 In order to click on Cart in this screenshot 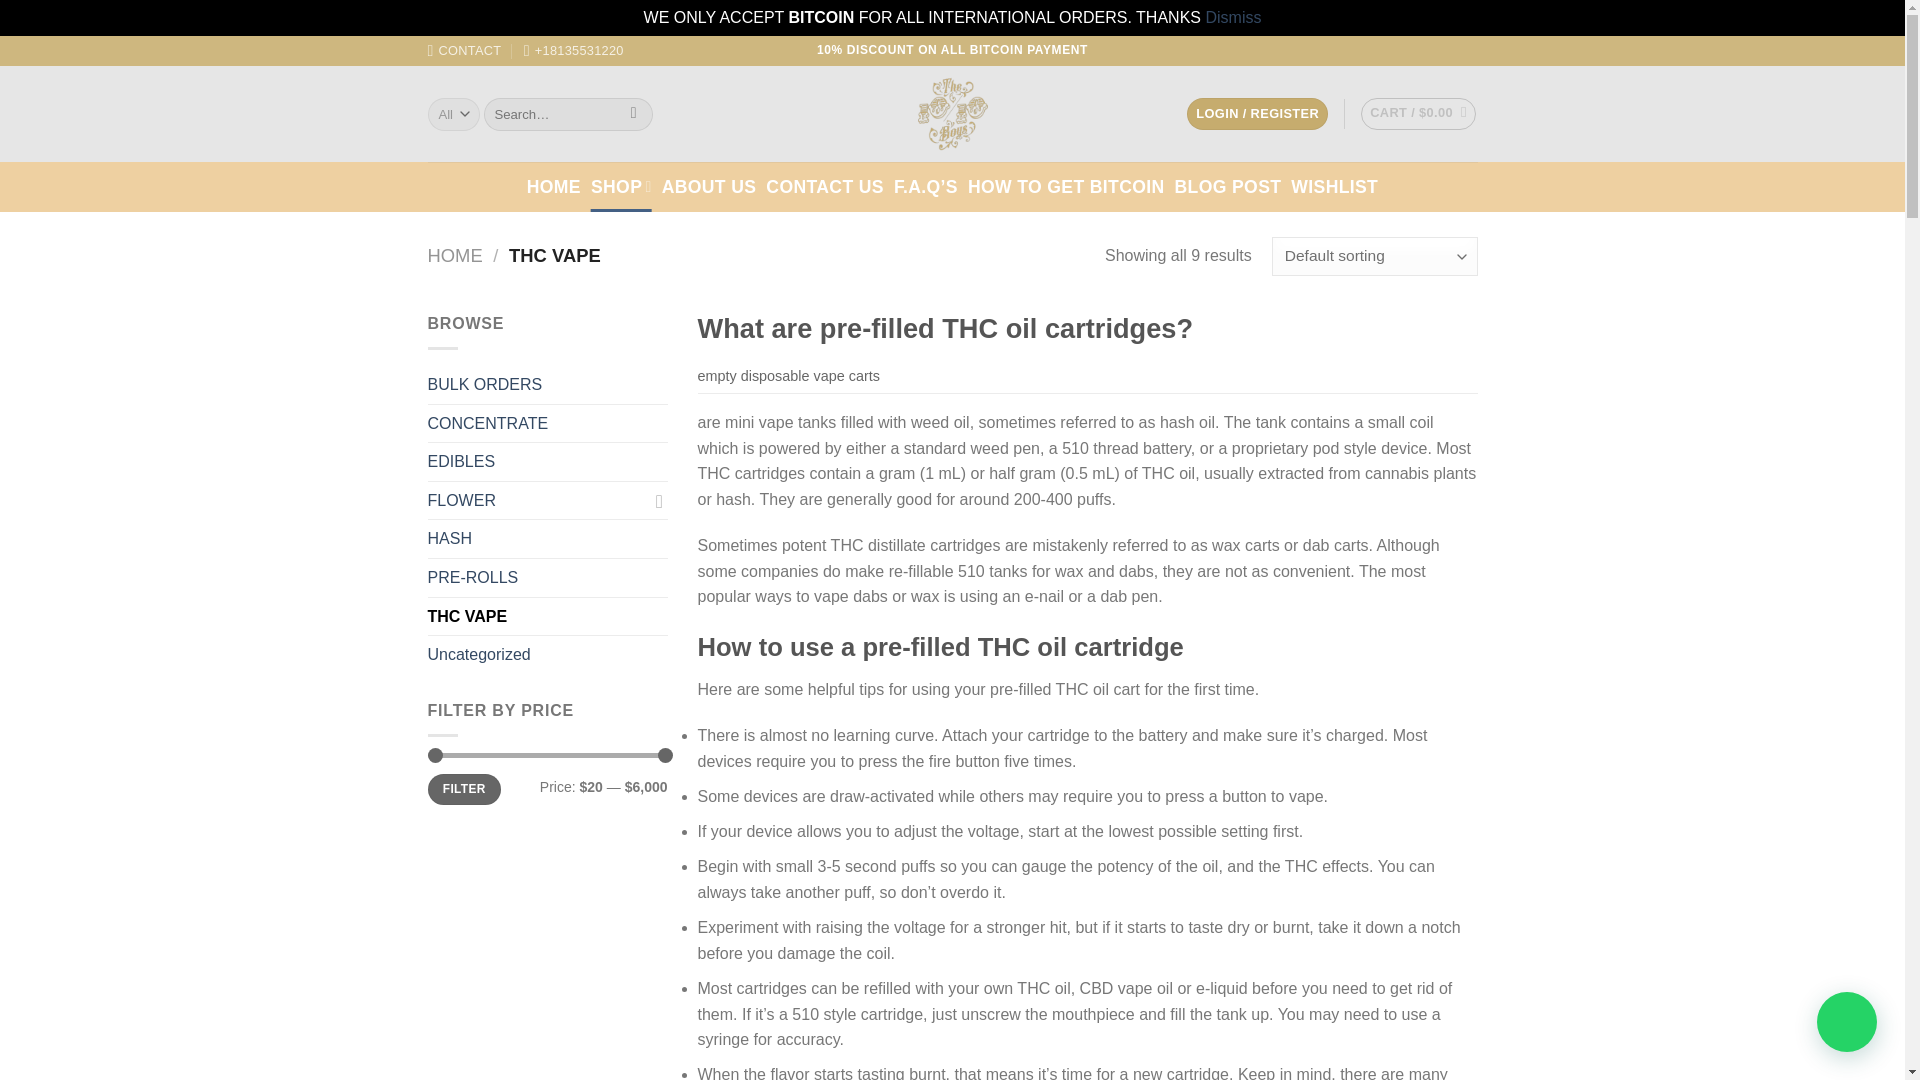, I will do `click(1418, 114)`.